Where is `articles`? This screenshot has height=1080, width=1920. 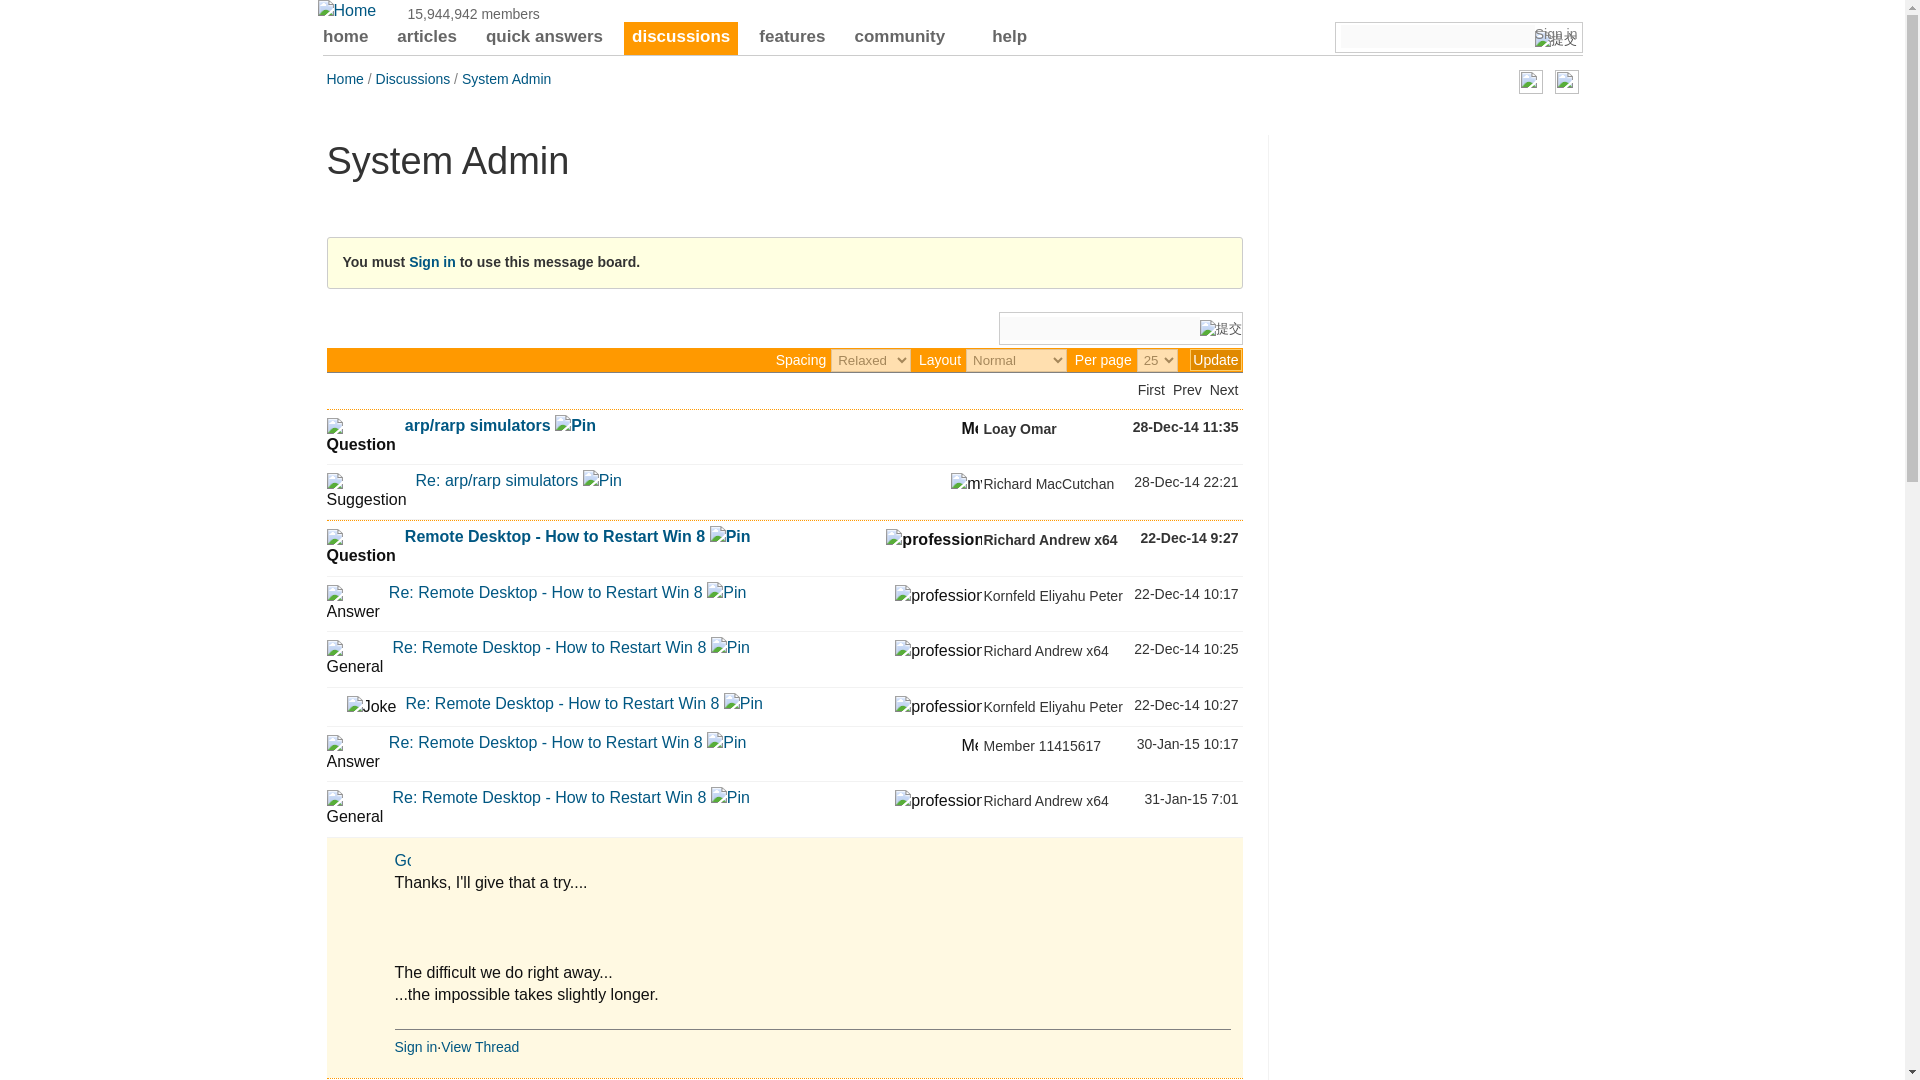 articles is located at coordinates (426, 38).